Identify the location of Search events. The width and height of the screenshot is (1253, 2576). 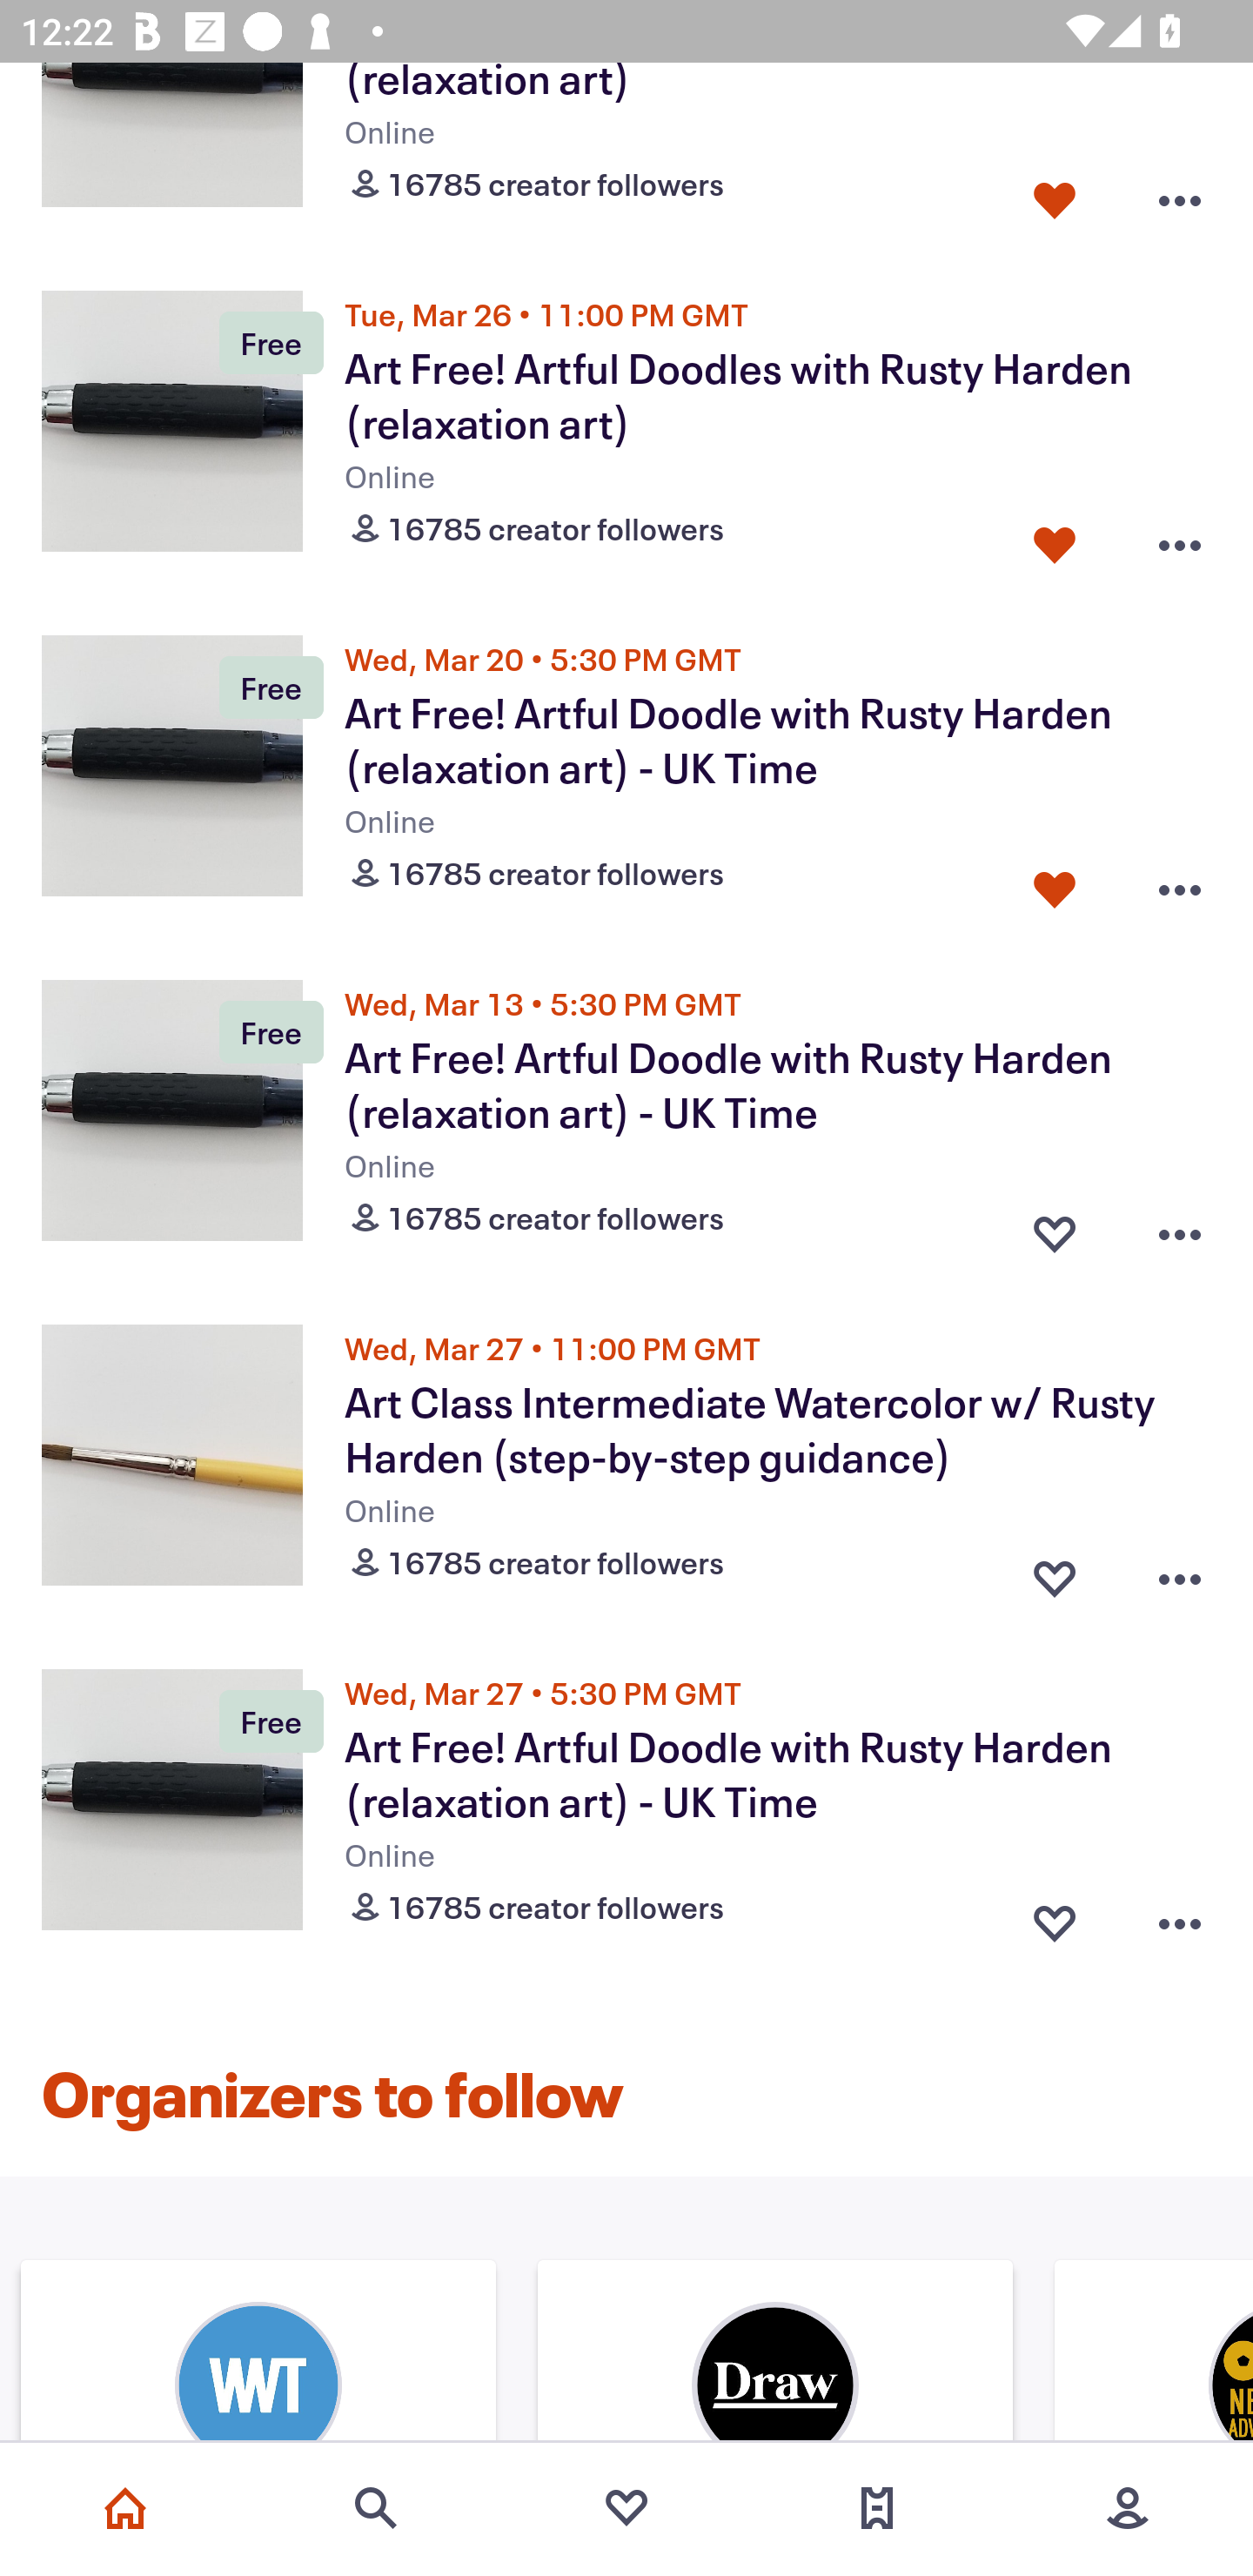
(376, 2508).